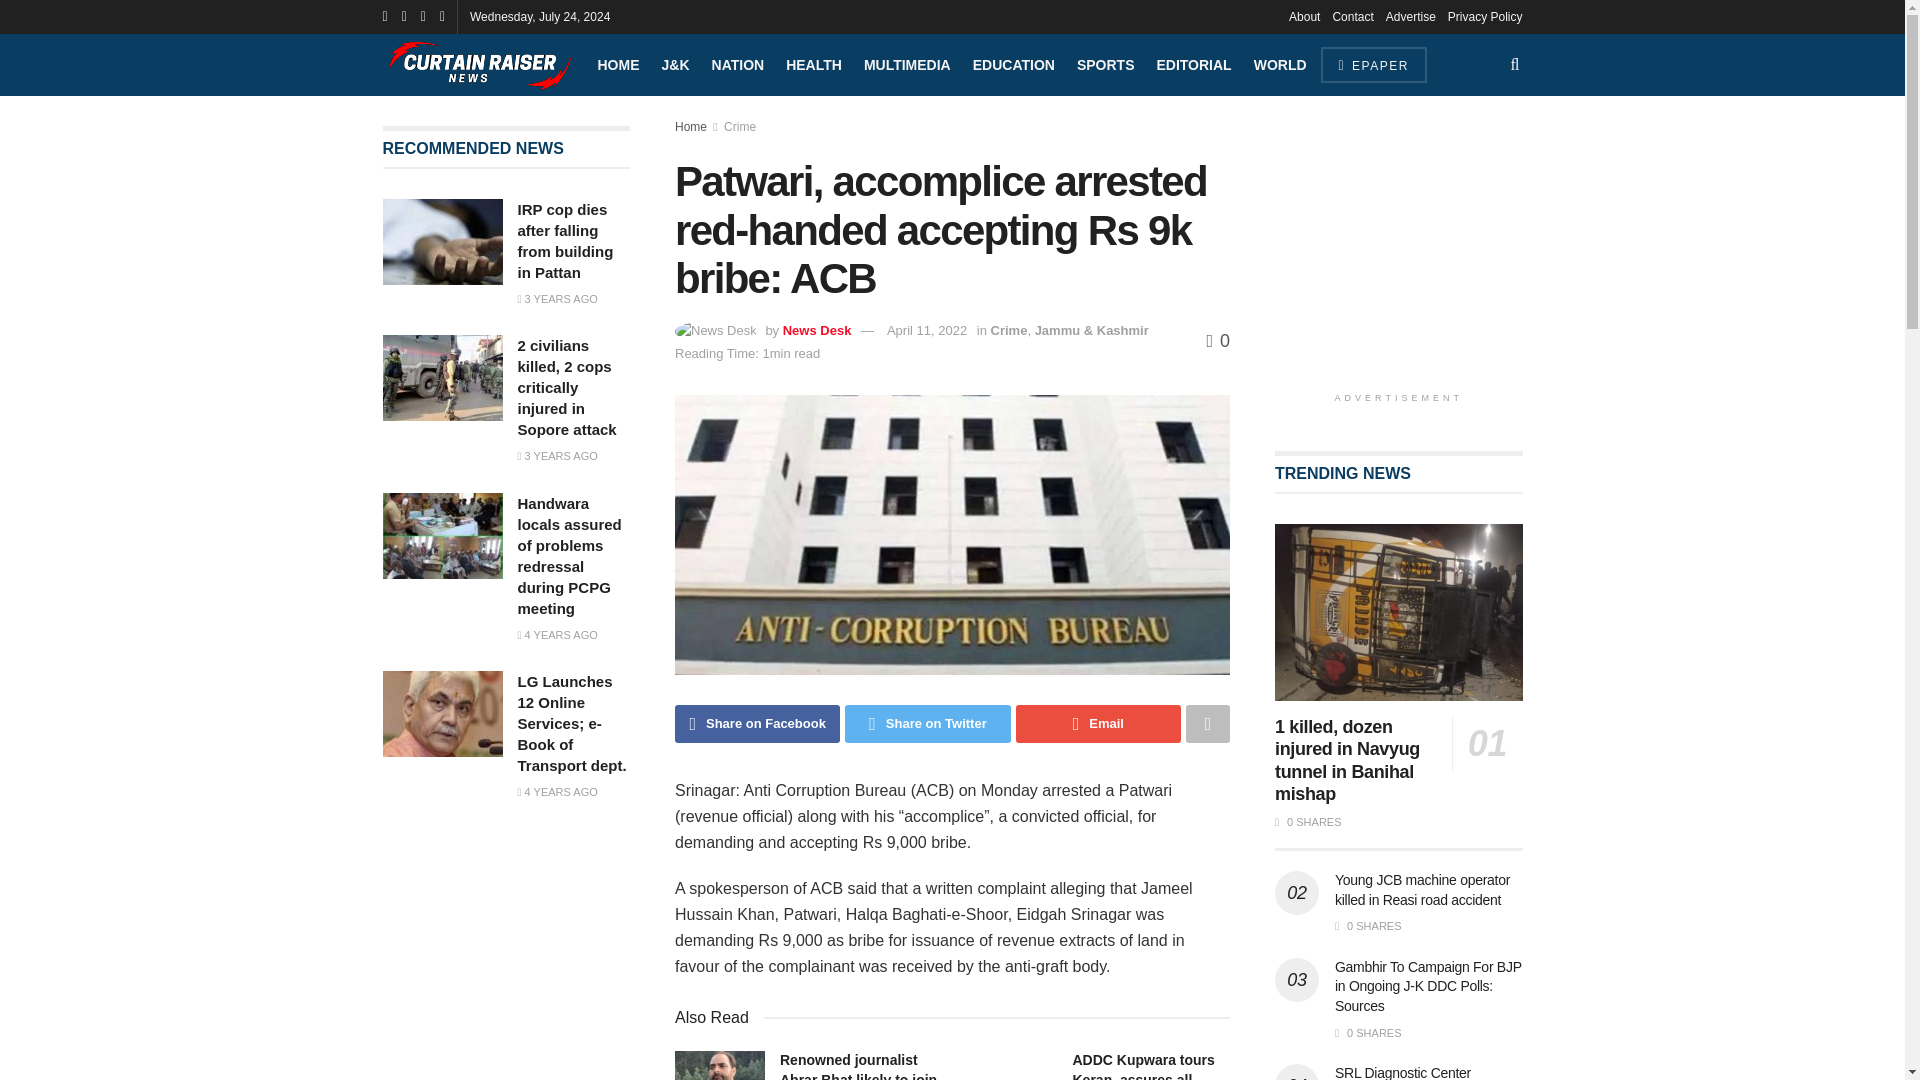 The height and width of the screenshot is (1080, 1920). What do you see at coordinates (1008, 330) in the screenshot?
I see `Crime` at bounding box center [1008, 330].